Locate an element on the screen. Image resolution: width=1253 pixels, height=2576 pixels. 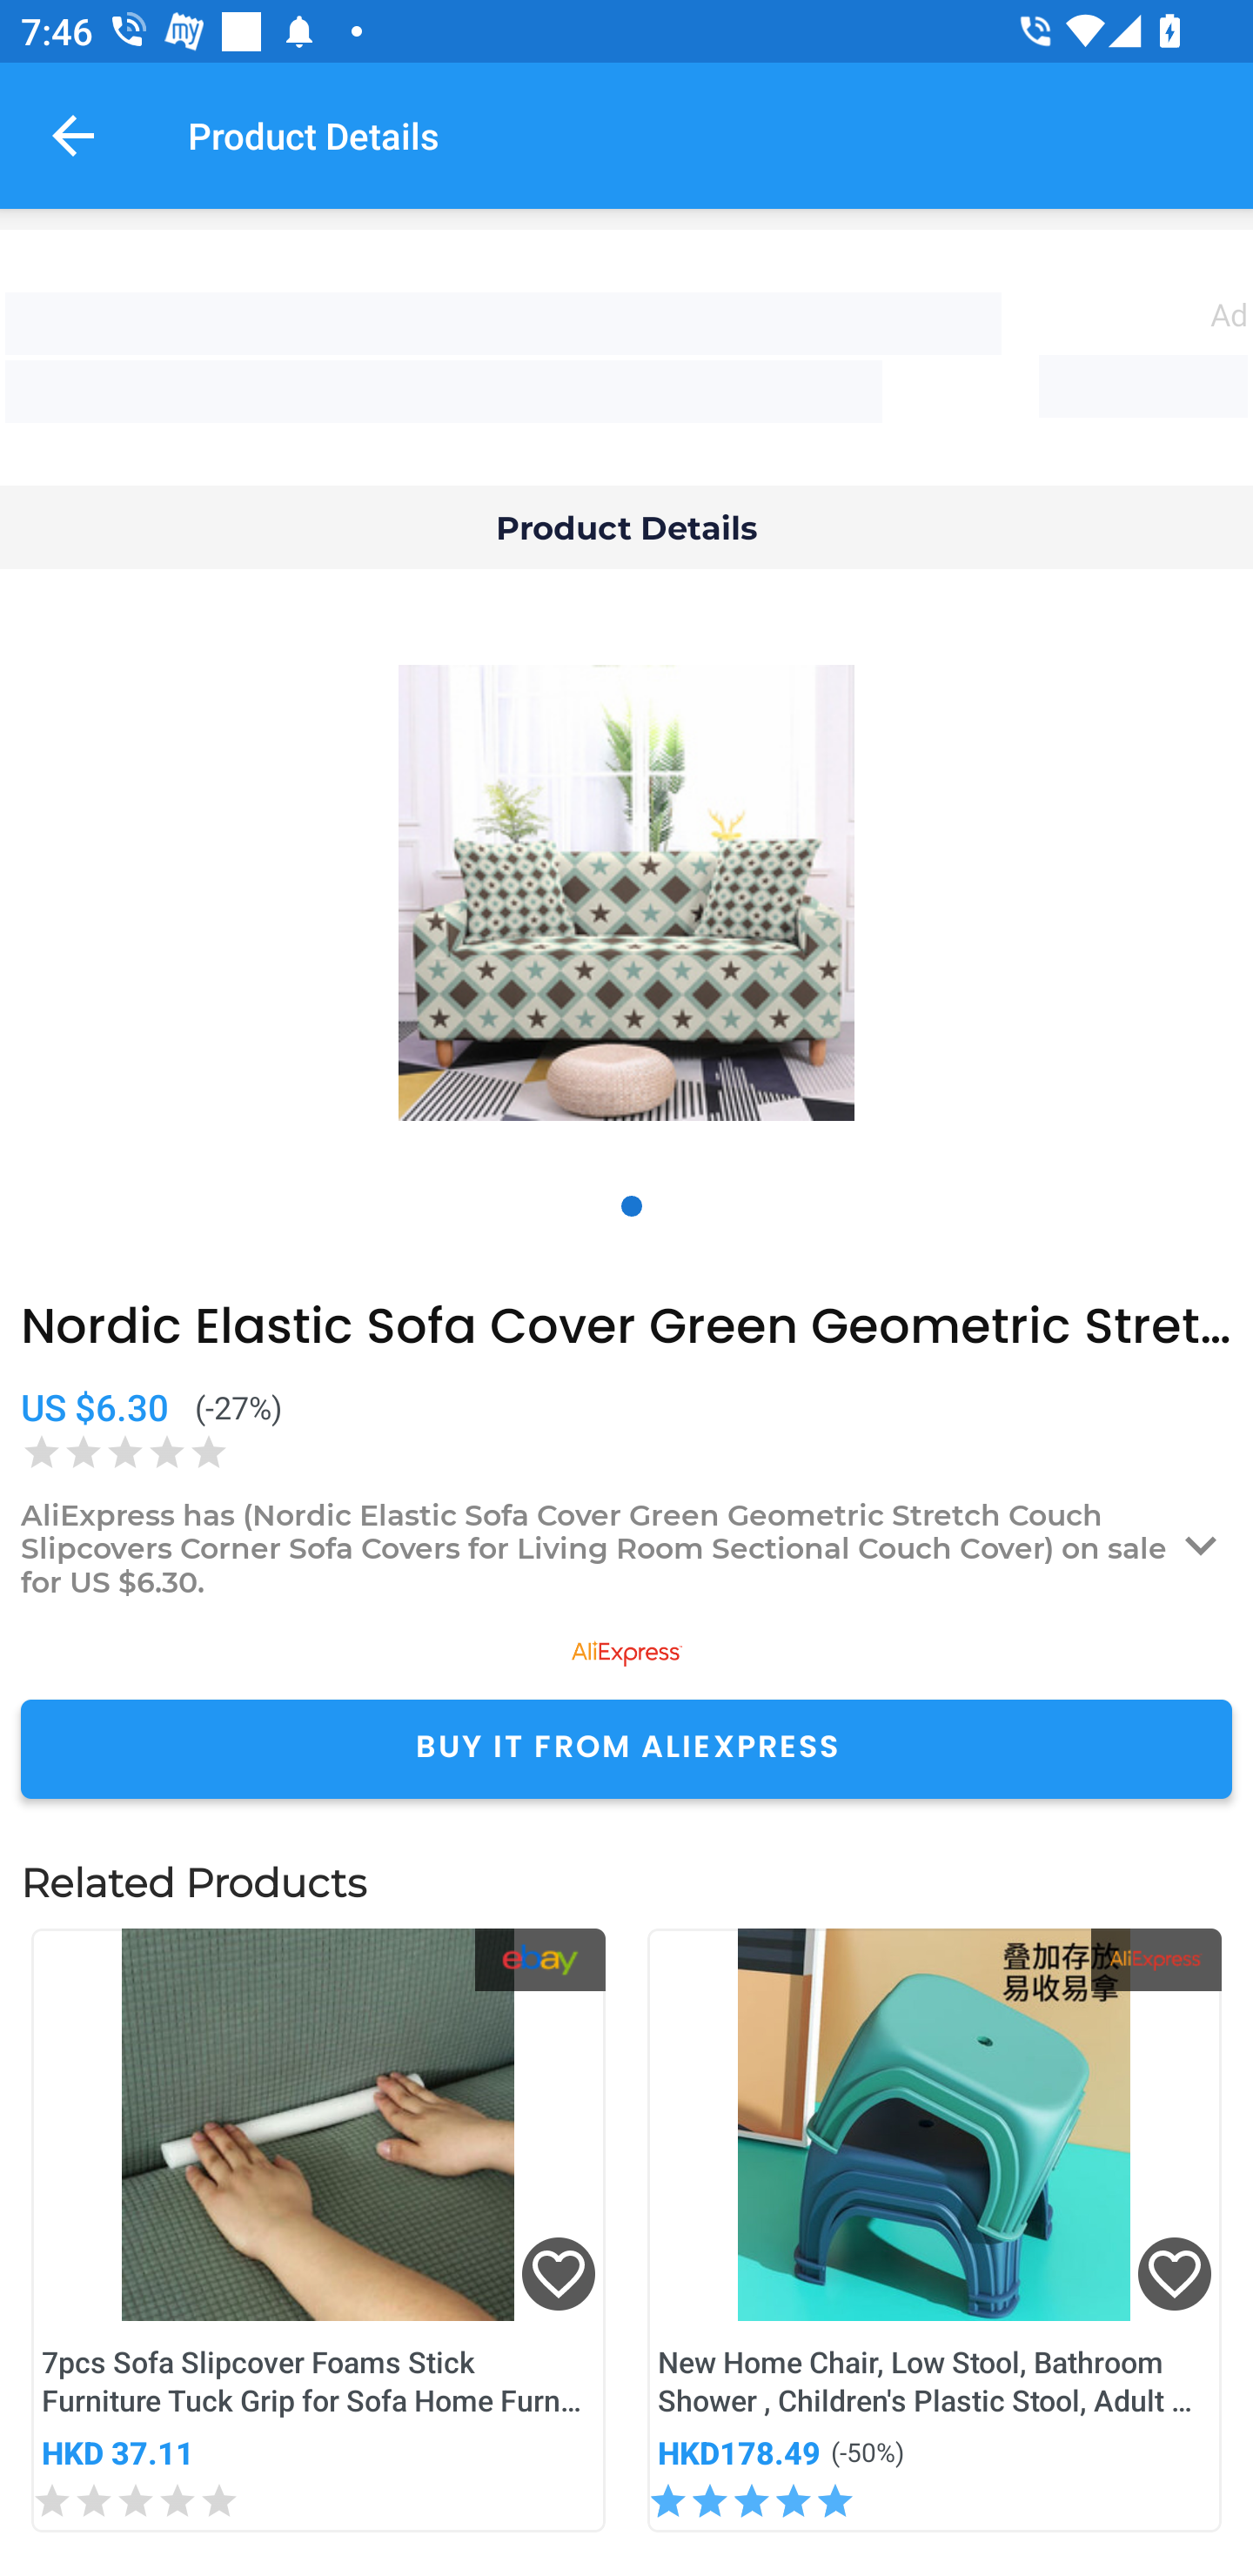
BUY IT FROM ALIEXPRESS is located at coordinates (626, 1748).